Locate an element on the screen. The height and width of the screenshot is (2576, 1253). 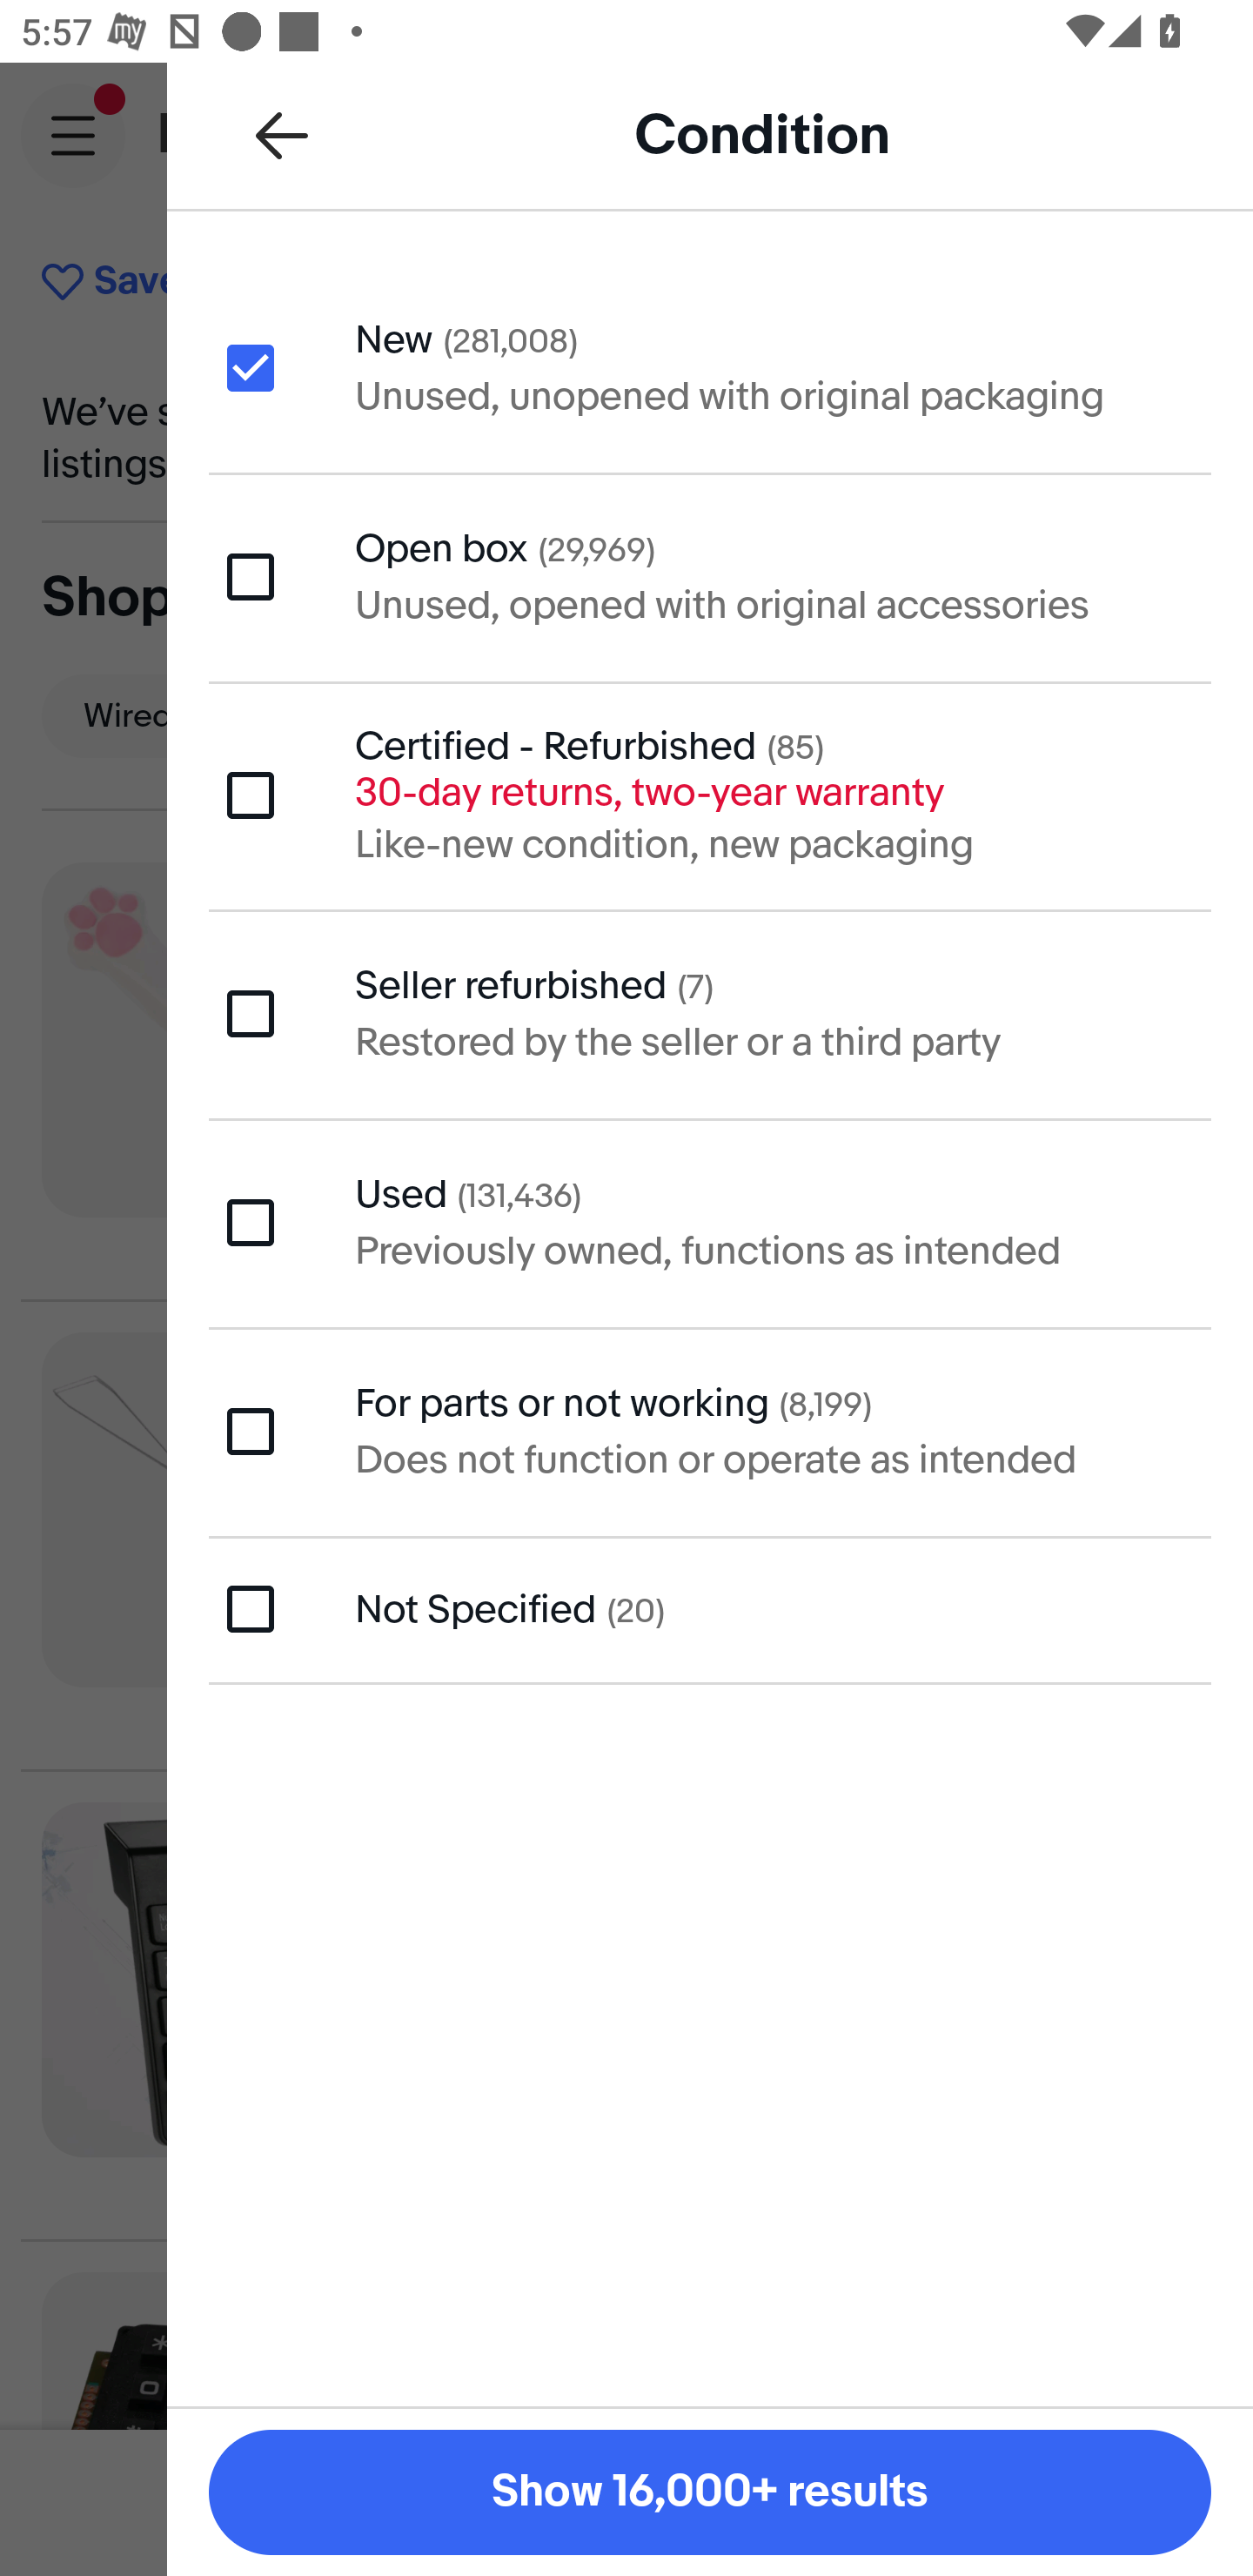
Back to all refinements is located at coordinates (282, 134).